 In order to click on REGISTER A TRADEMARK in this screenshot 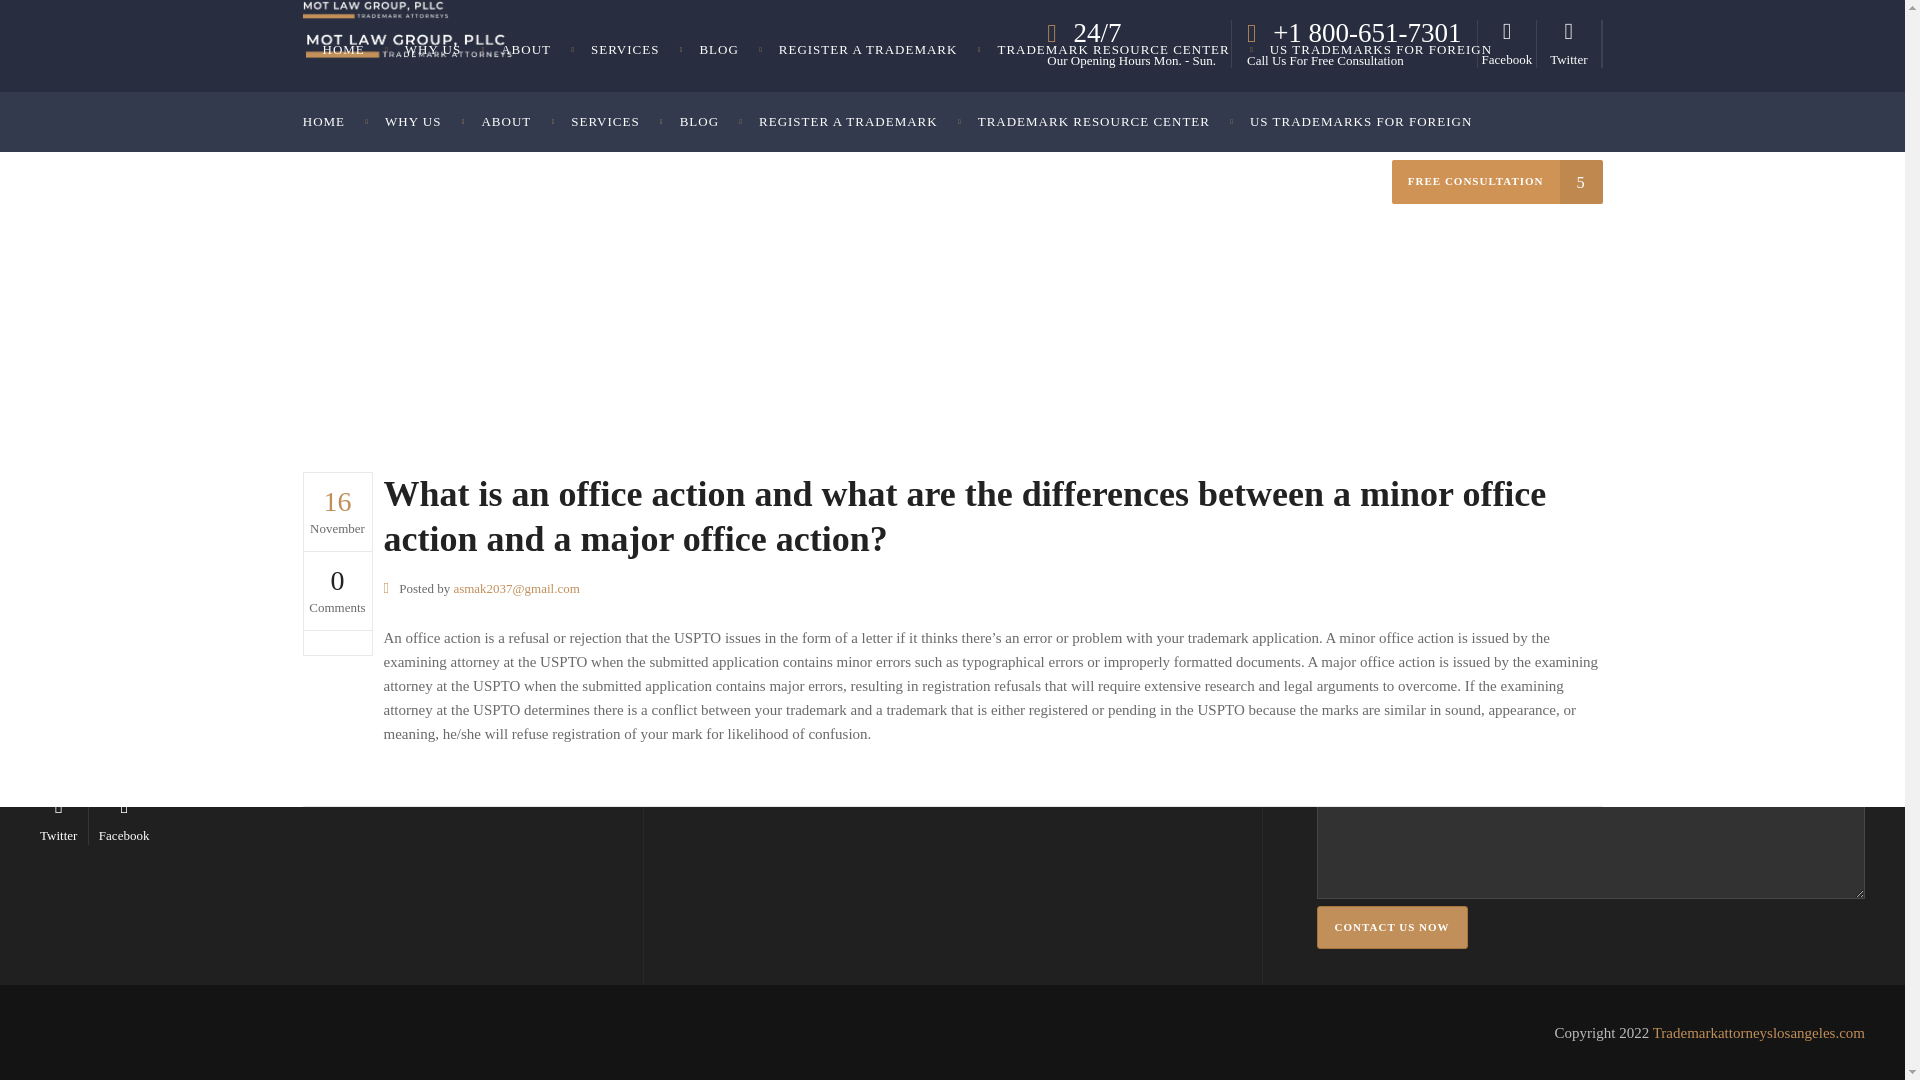, I will do `click(848, 122)`.